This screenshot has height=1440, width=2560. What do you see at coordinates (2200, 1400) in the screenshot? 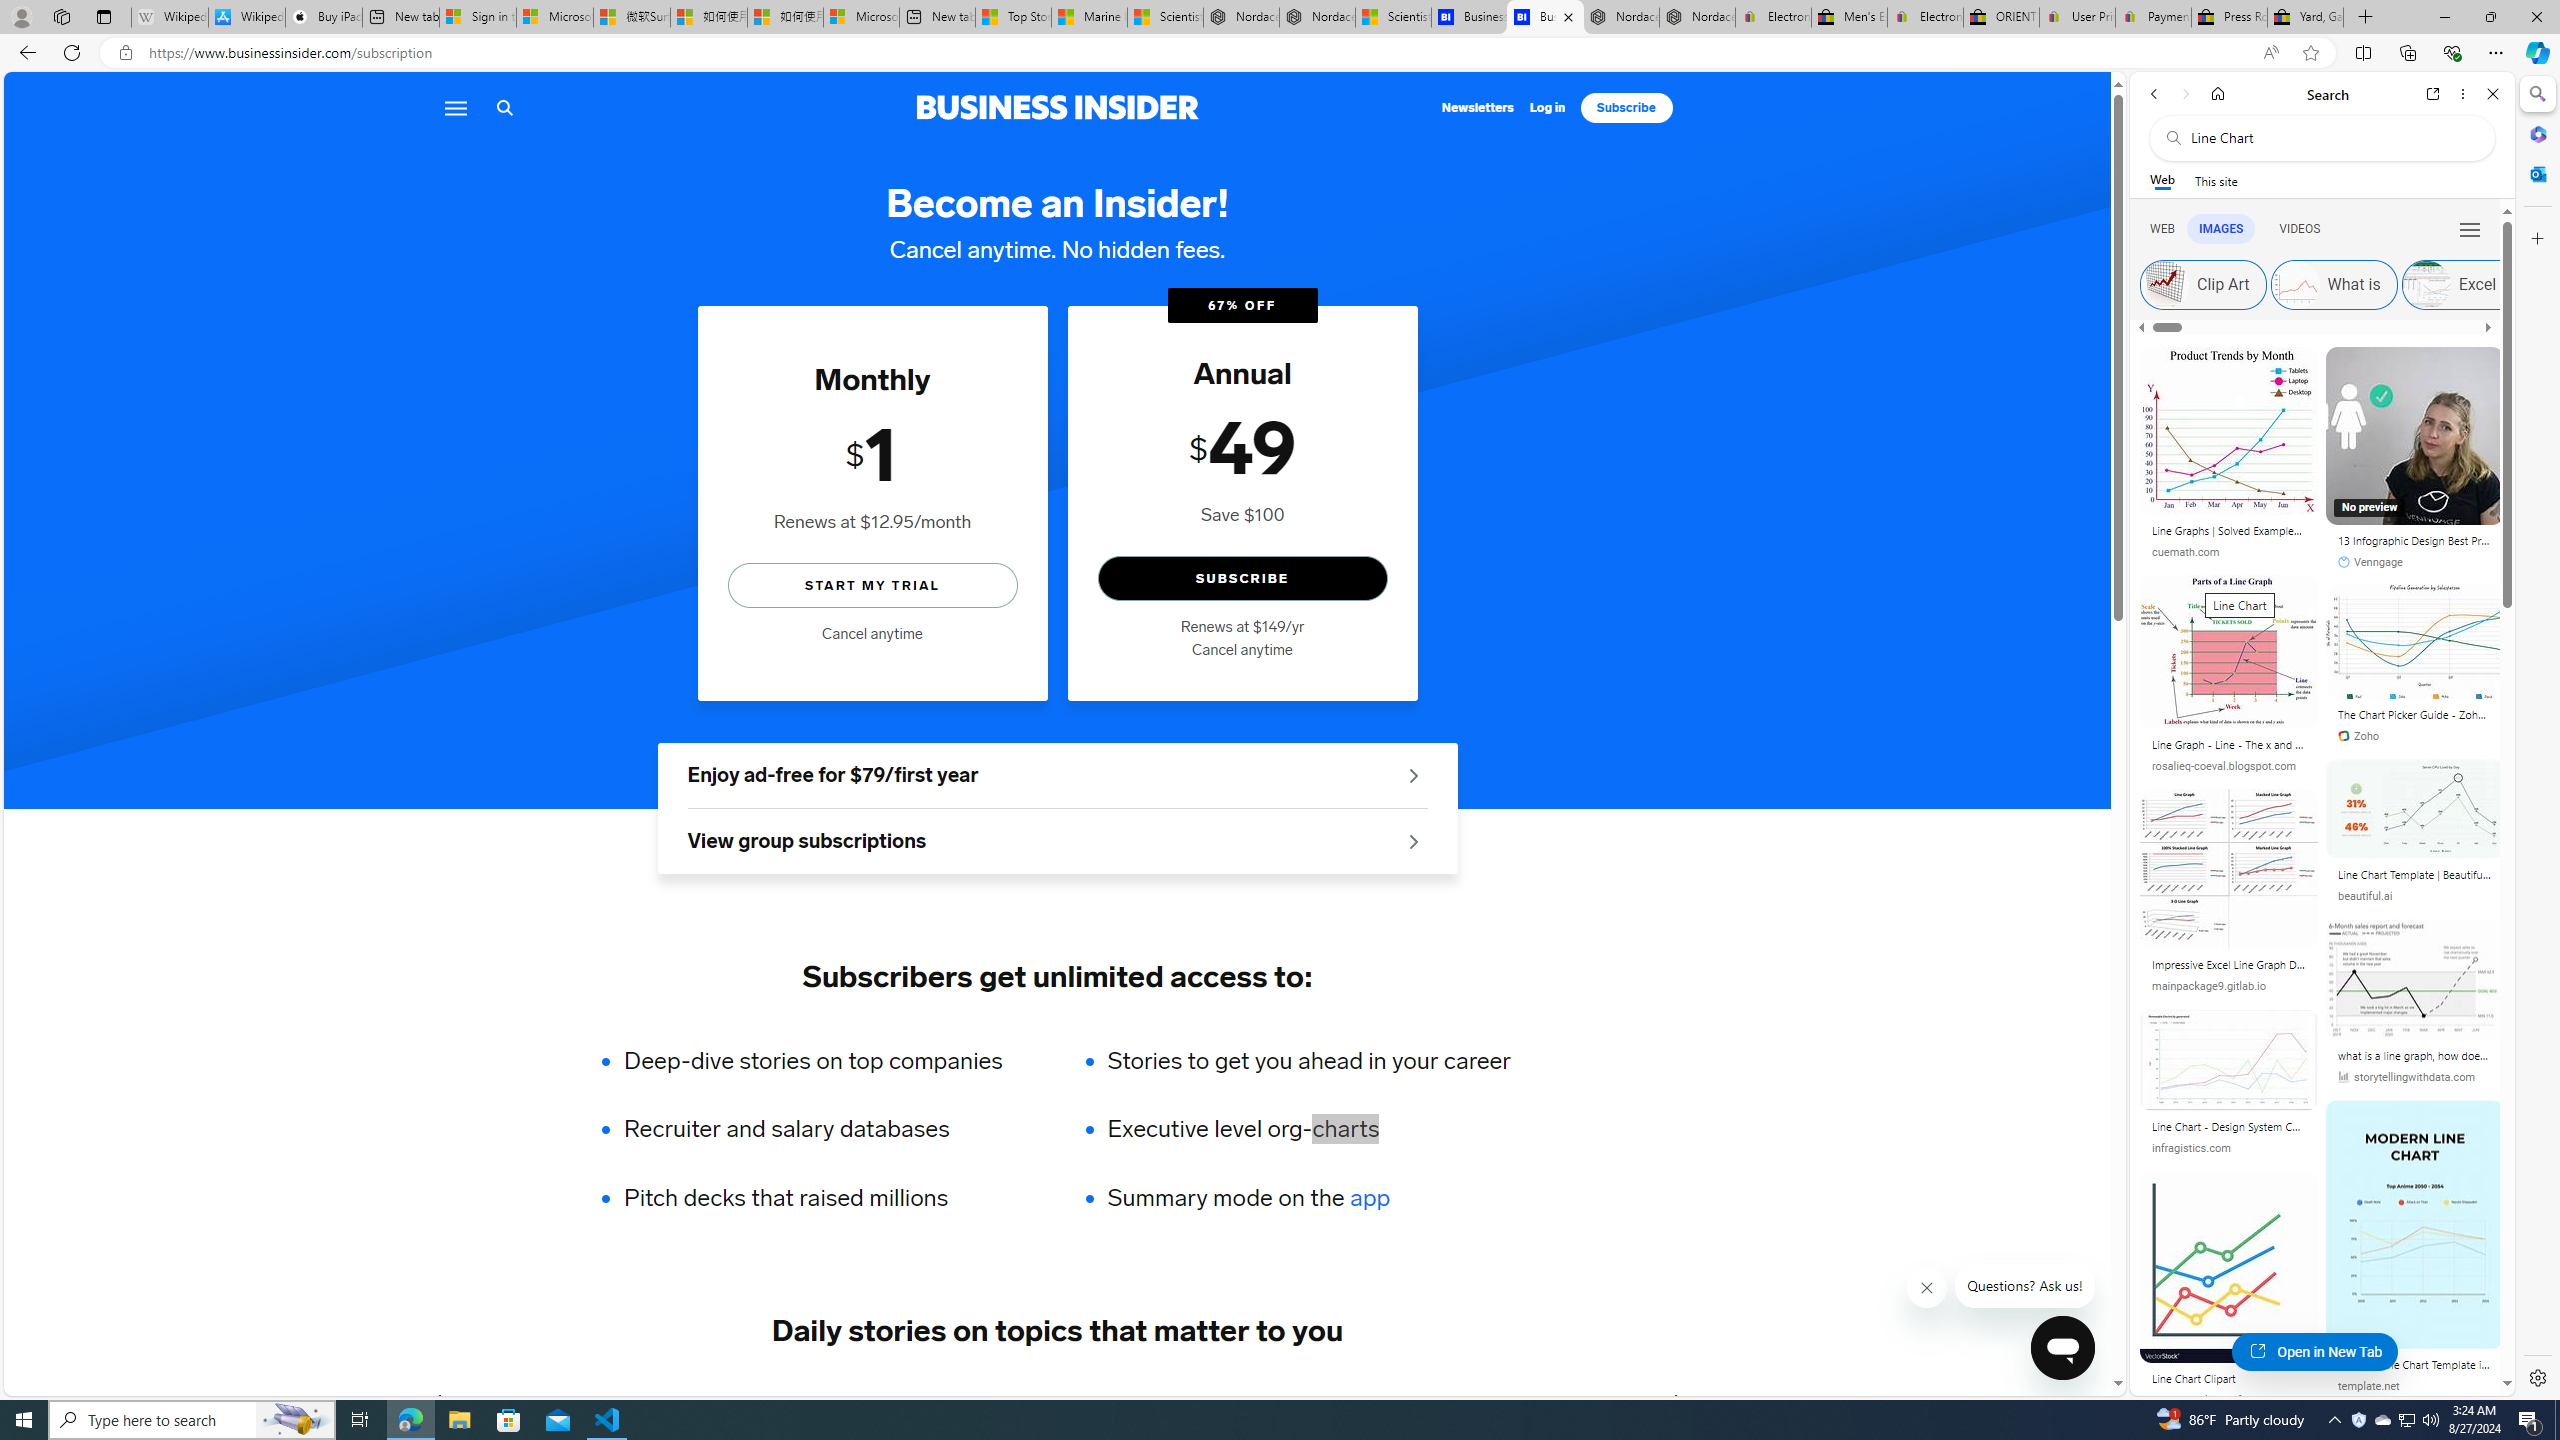
I see `proper-cooking.info` at bounding box center [2200, 1400].